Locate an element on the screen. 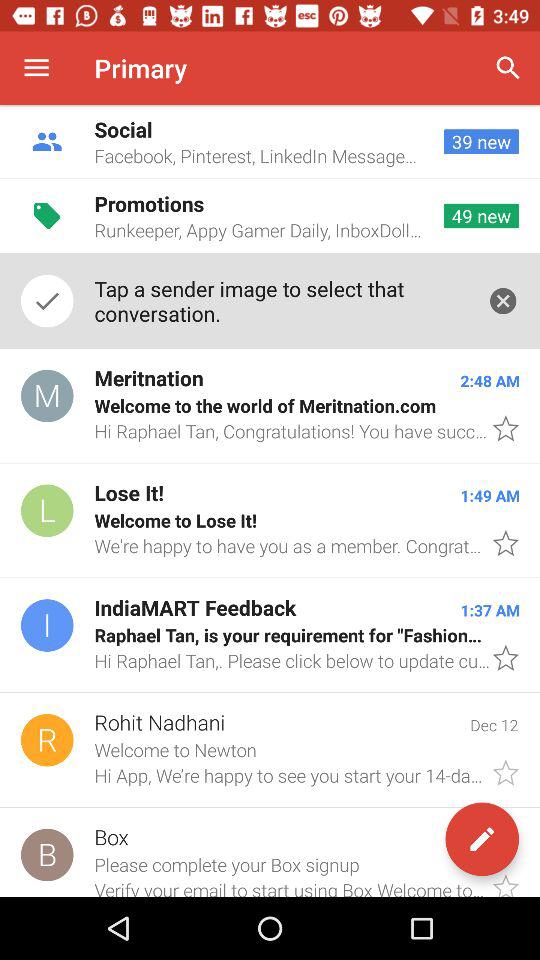 The image size is (540, 960). choose icon below tap a sender icon is located at coordinates (270, 406).